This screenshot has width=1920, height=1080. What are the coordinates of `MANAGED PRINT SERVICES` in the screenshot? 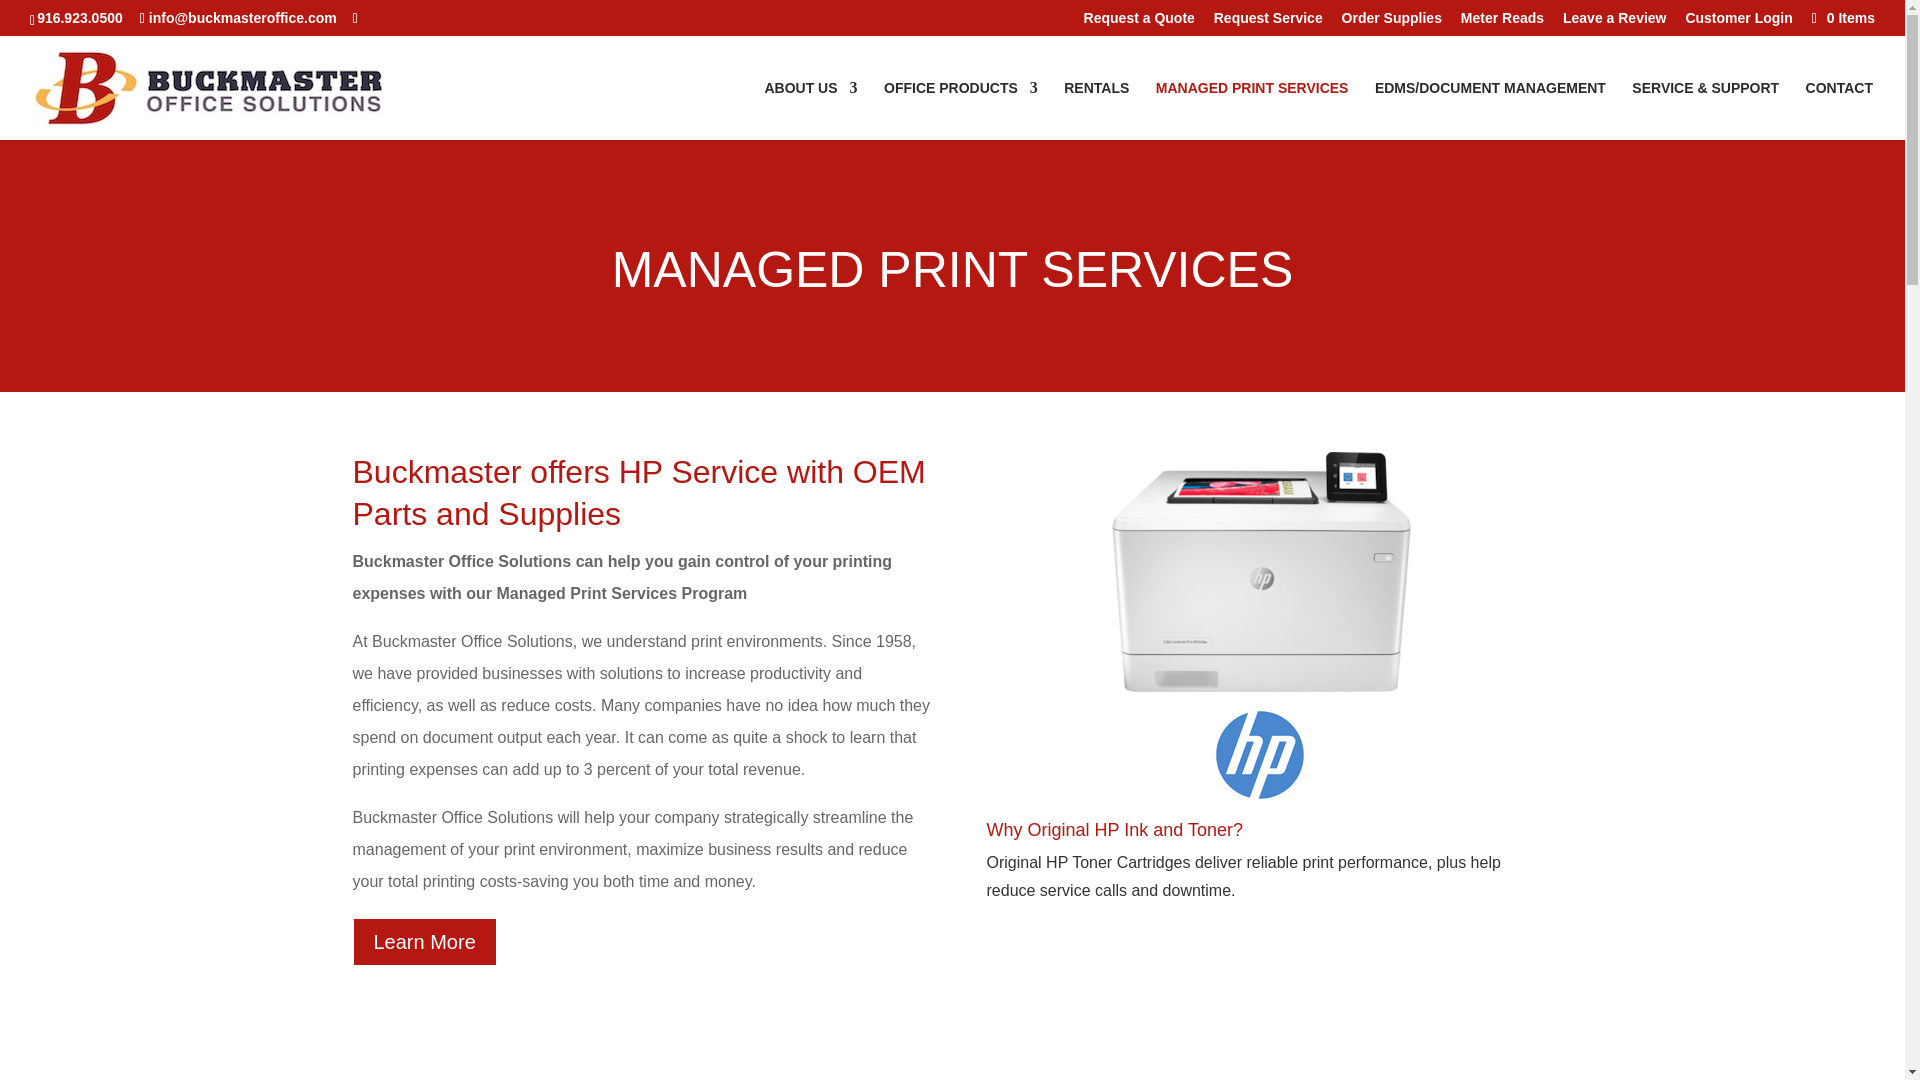 It's located at (1252, 110).